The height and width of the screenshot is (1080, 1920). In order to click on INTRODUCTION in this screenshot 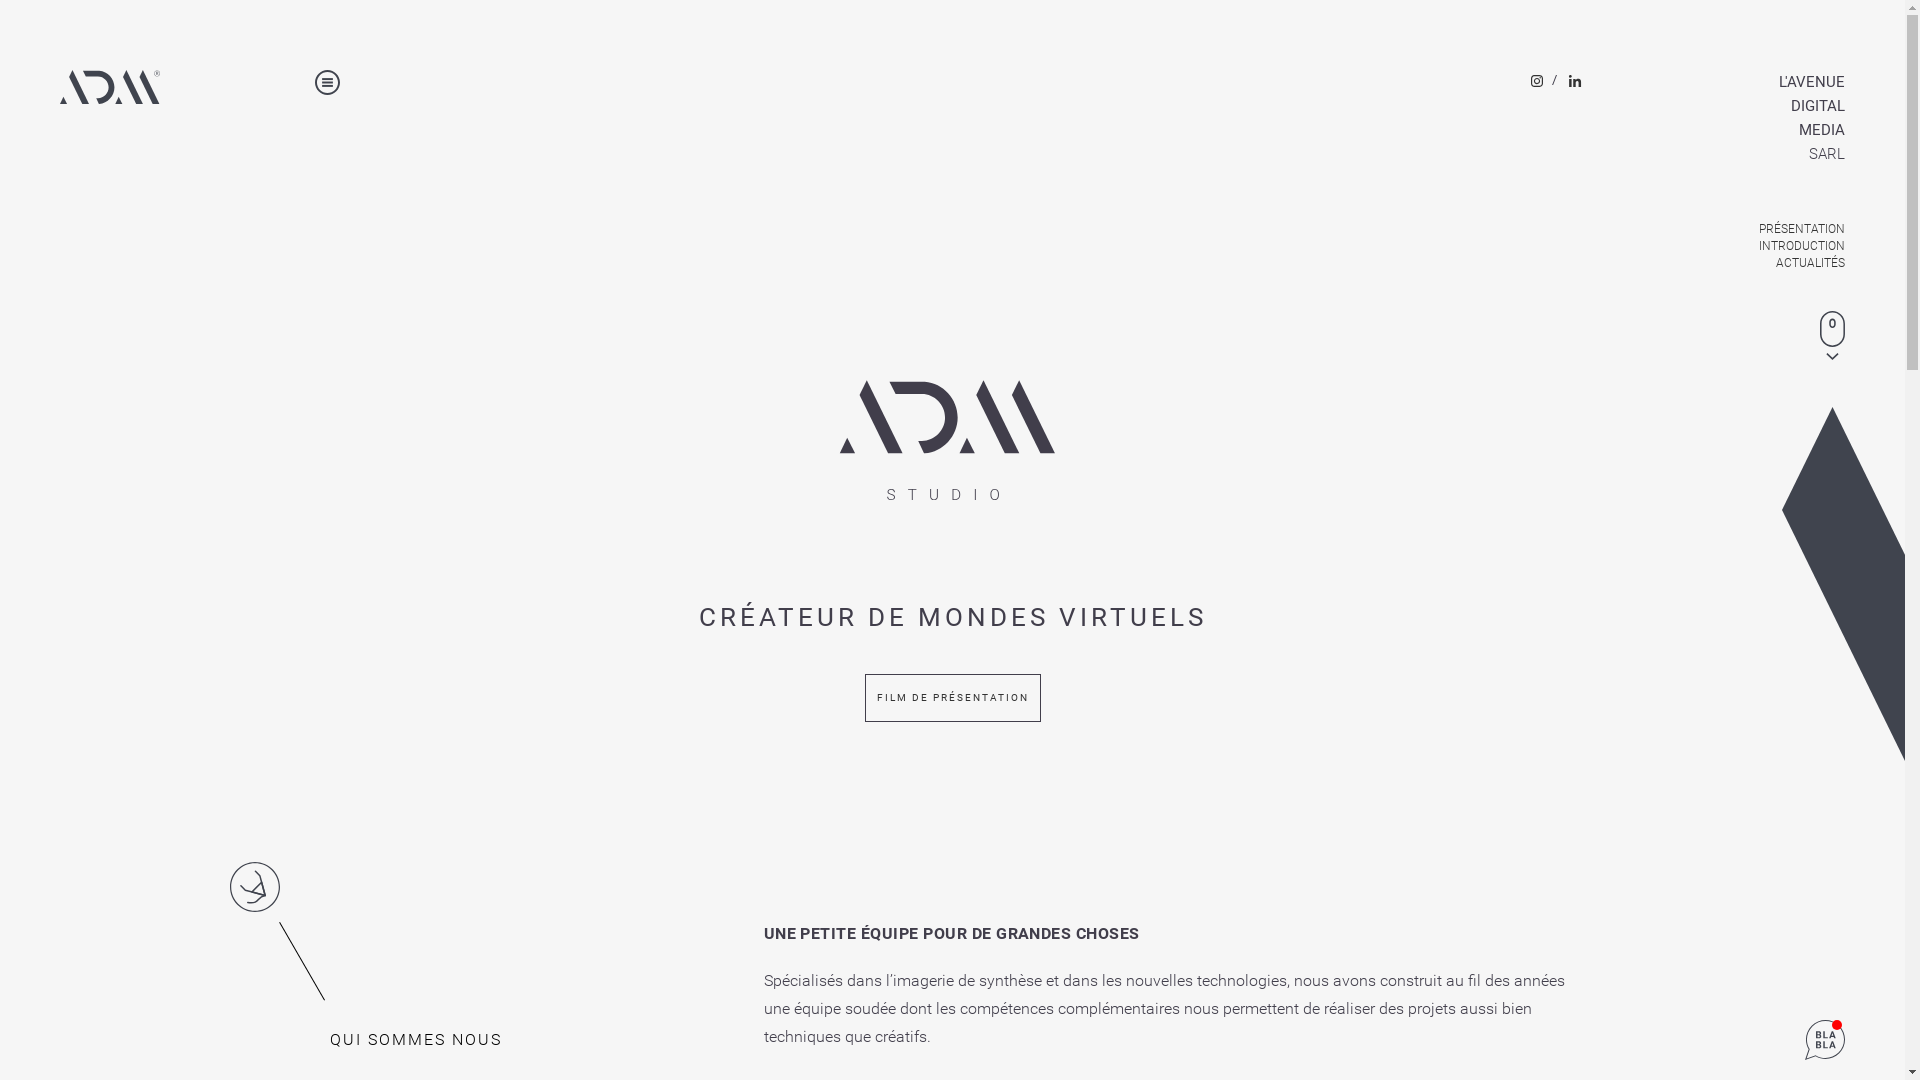, I will do `click(1755, 246)`.